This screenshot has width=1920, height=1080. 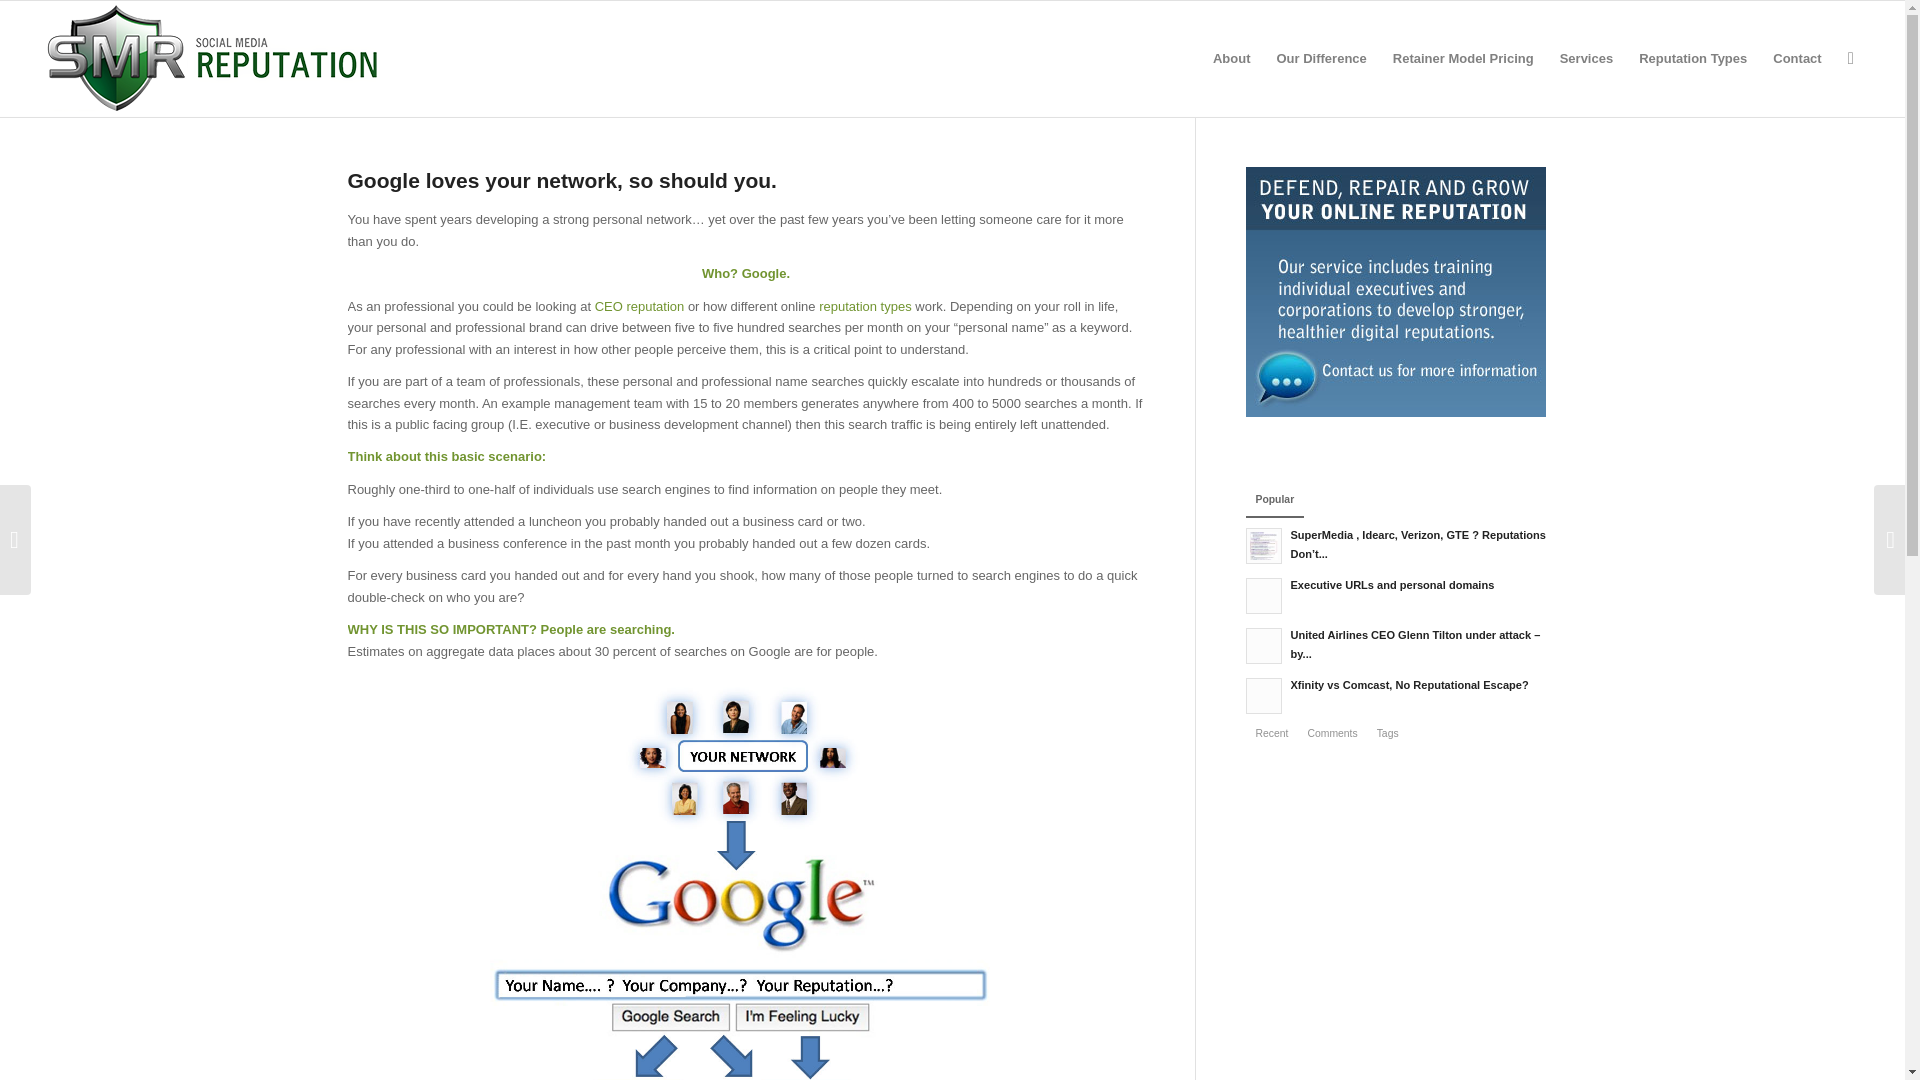 What do you see at coordinates (1320, 58) in the screenshot?
I see `Our Difference` at bounding box center [1320, 58].